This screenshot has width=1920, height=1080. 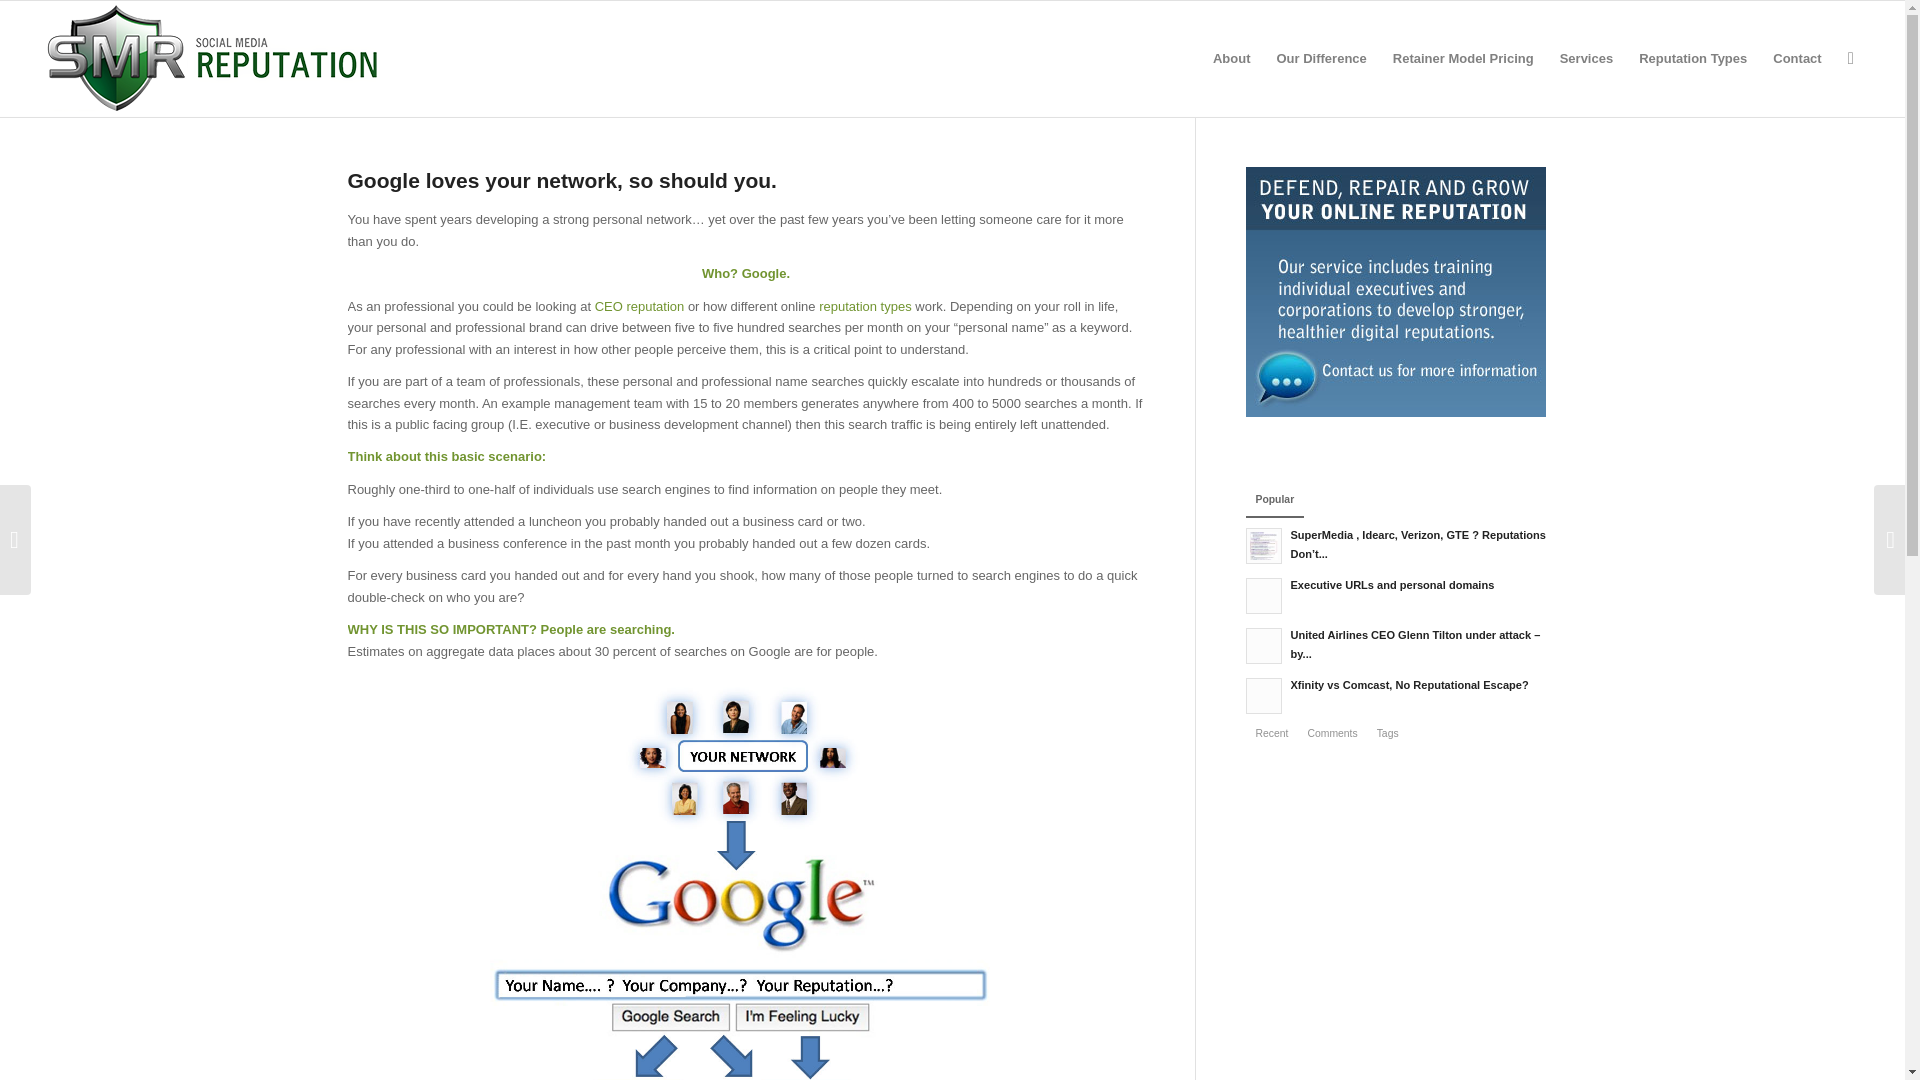 What do you see at coordinates (1320, 58) in the screenshot?
I see `Our Difference` at bounding box center [1320, 58].